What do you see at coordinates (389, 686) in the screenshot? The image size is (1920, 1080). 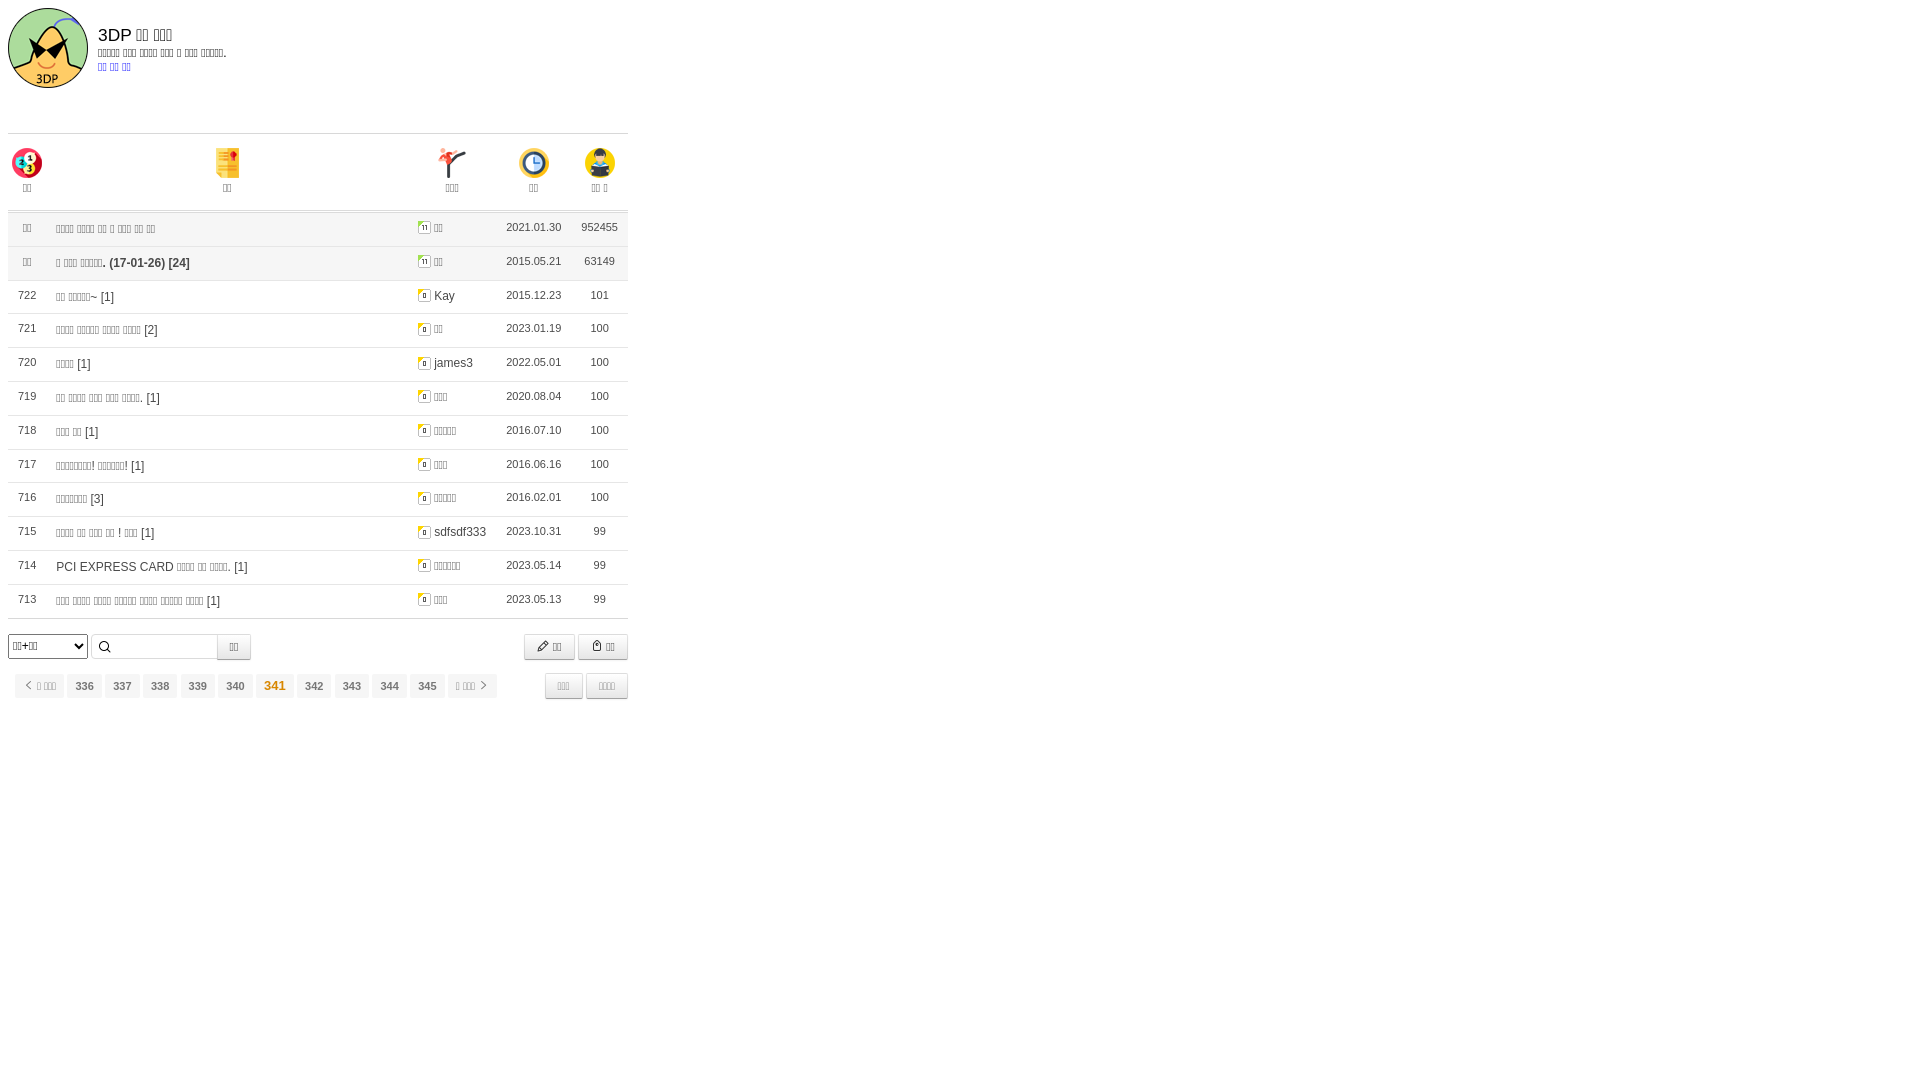 I see `344` at bounding box center [389, 686].